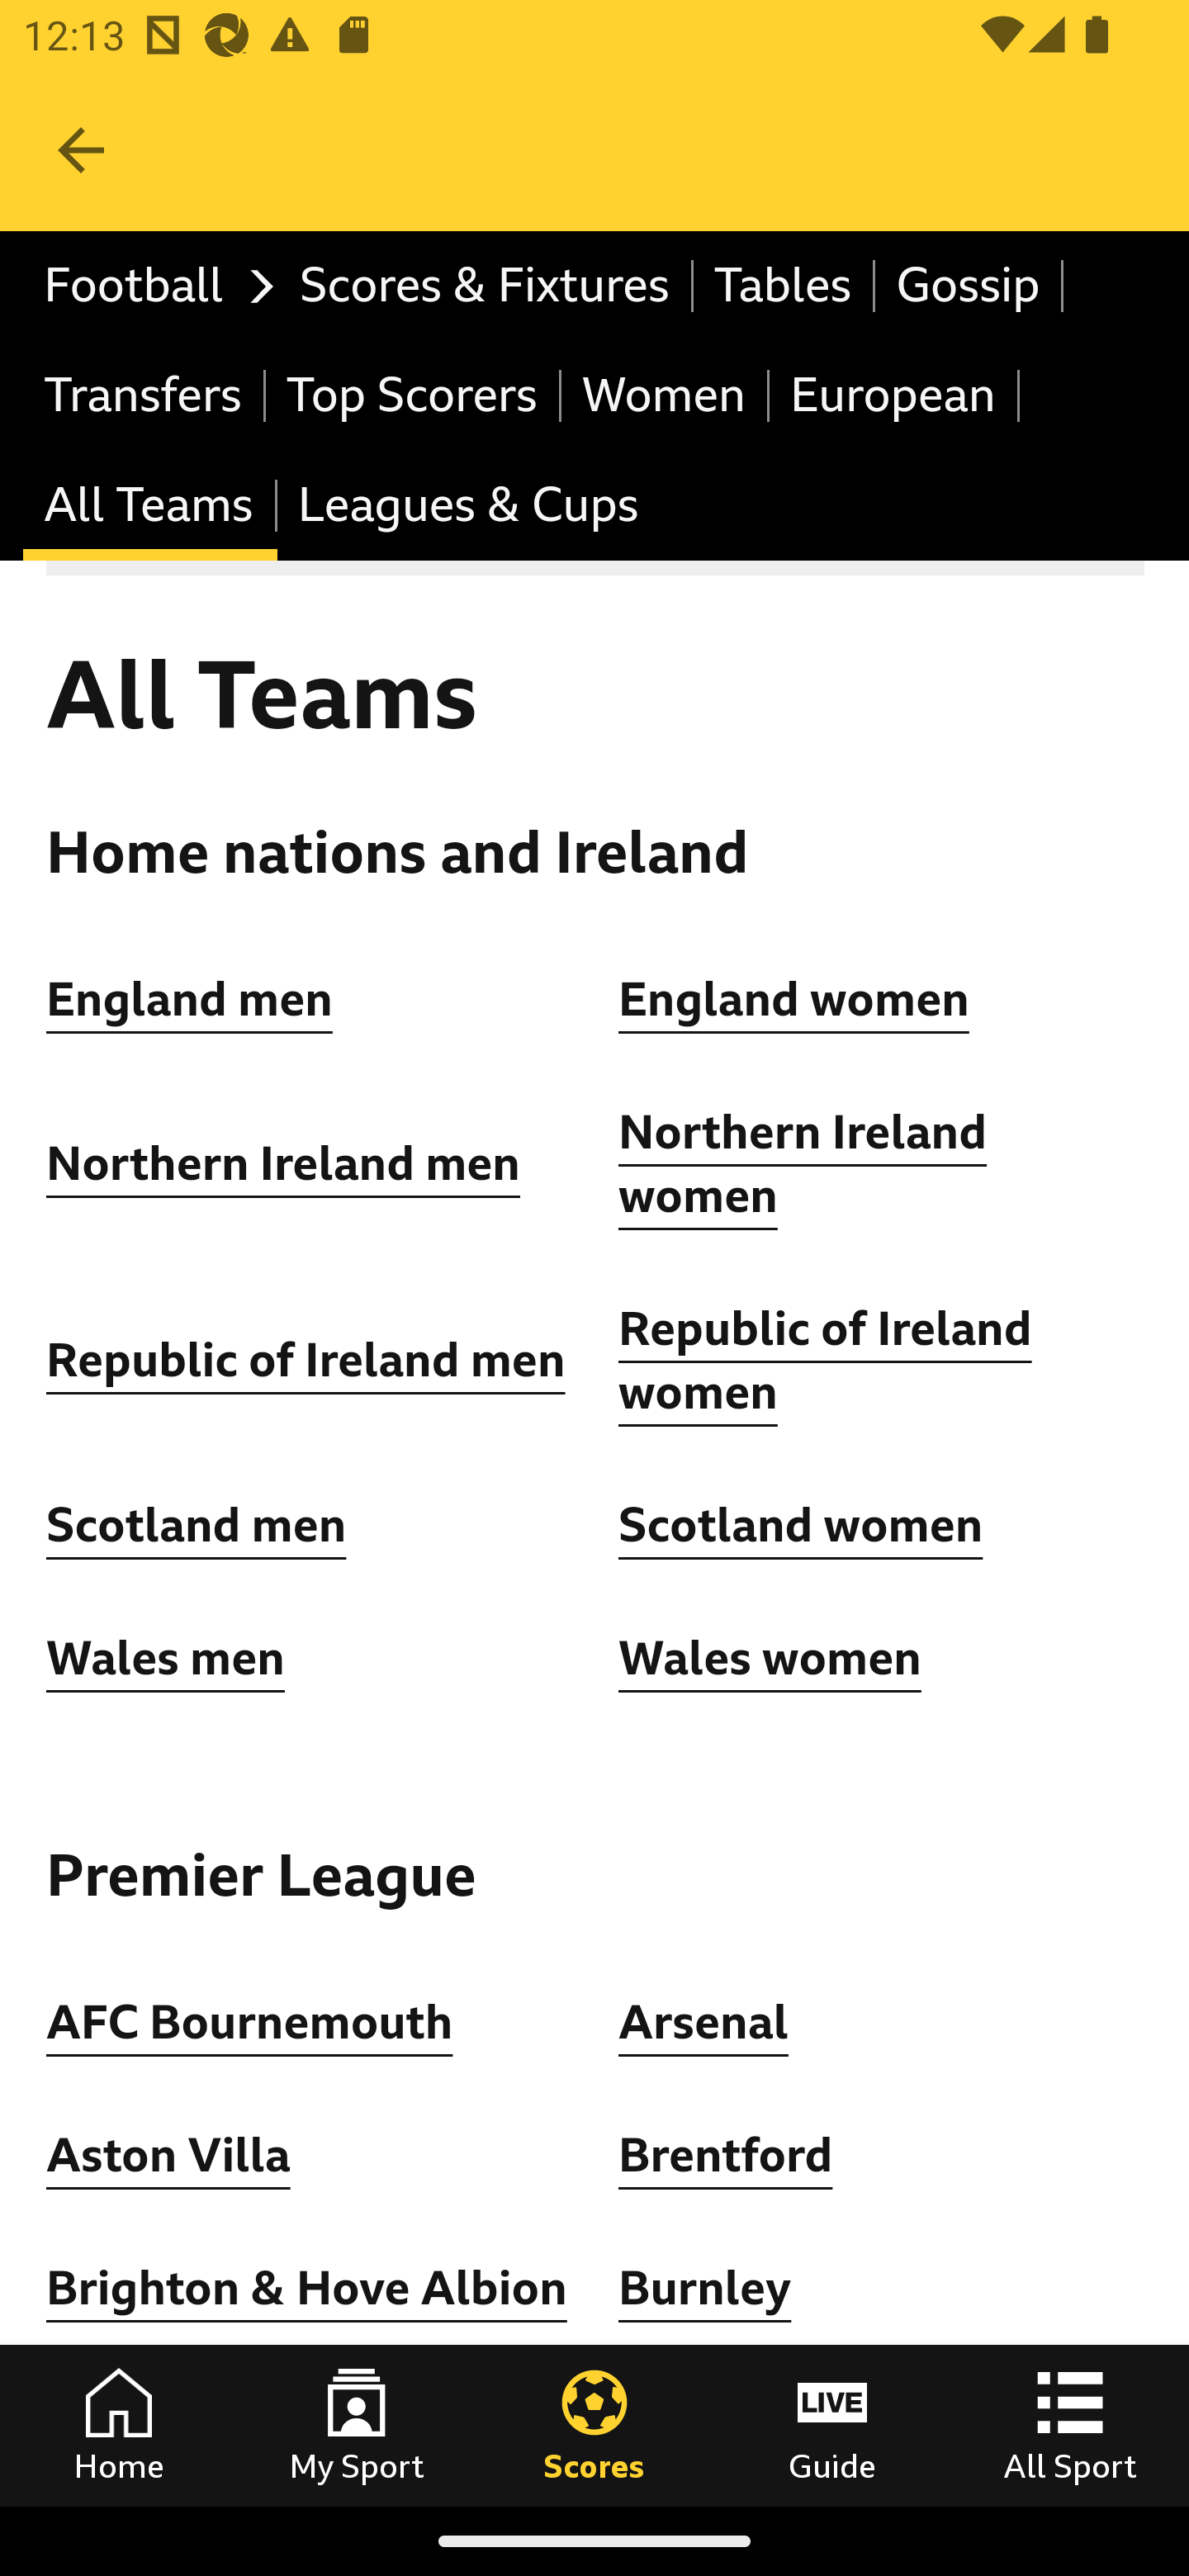 Image resolution: width=1189 pixels, height=2576 pixels. I want to click on Wales men, so click(165, 1658).